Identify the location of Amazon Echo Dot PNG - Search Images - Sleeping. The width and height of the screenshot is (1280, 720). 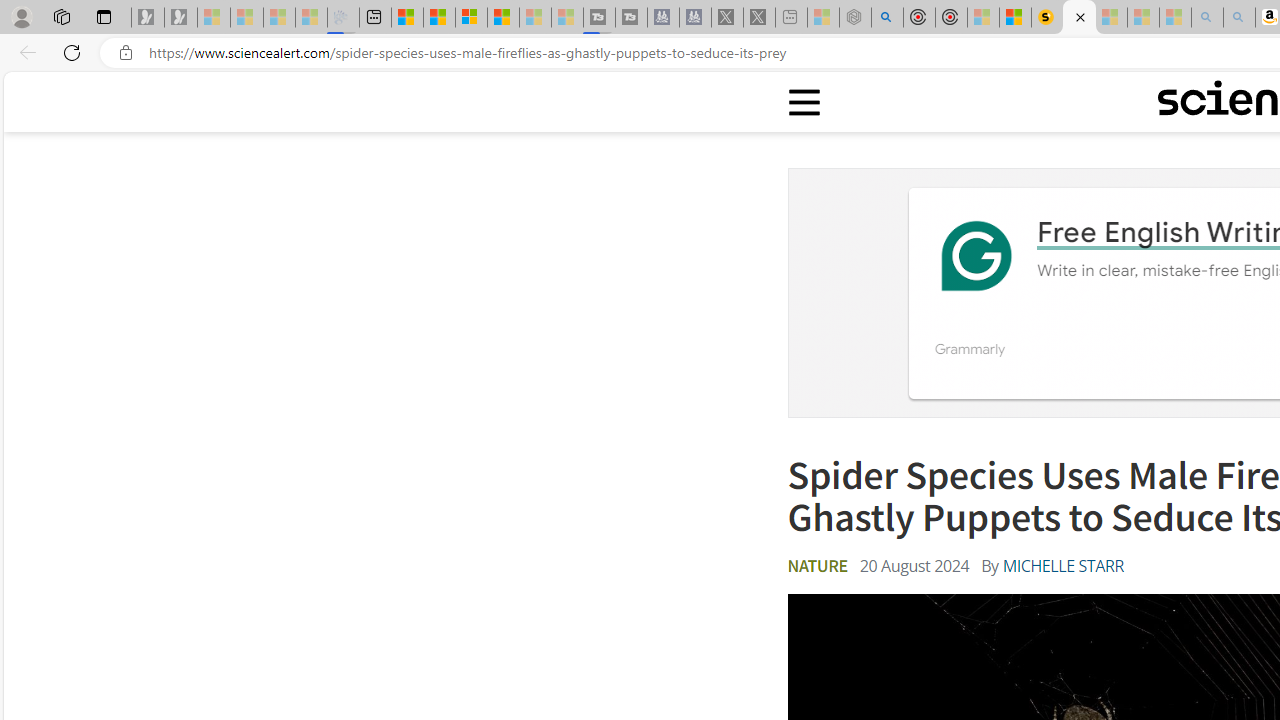
(1239, 18).